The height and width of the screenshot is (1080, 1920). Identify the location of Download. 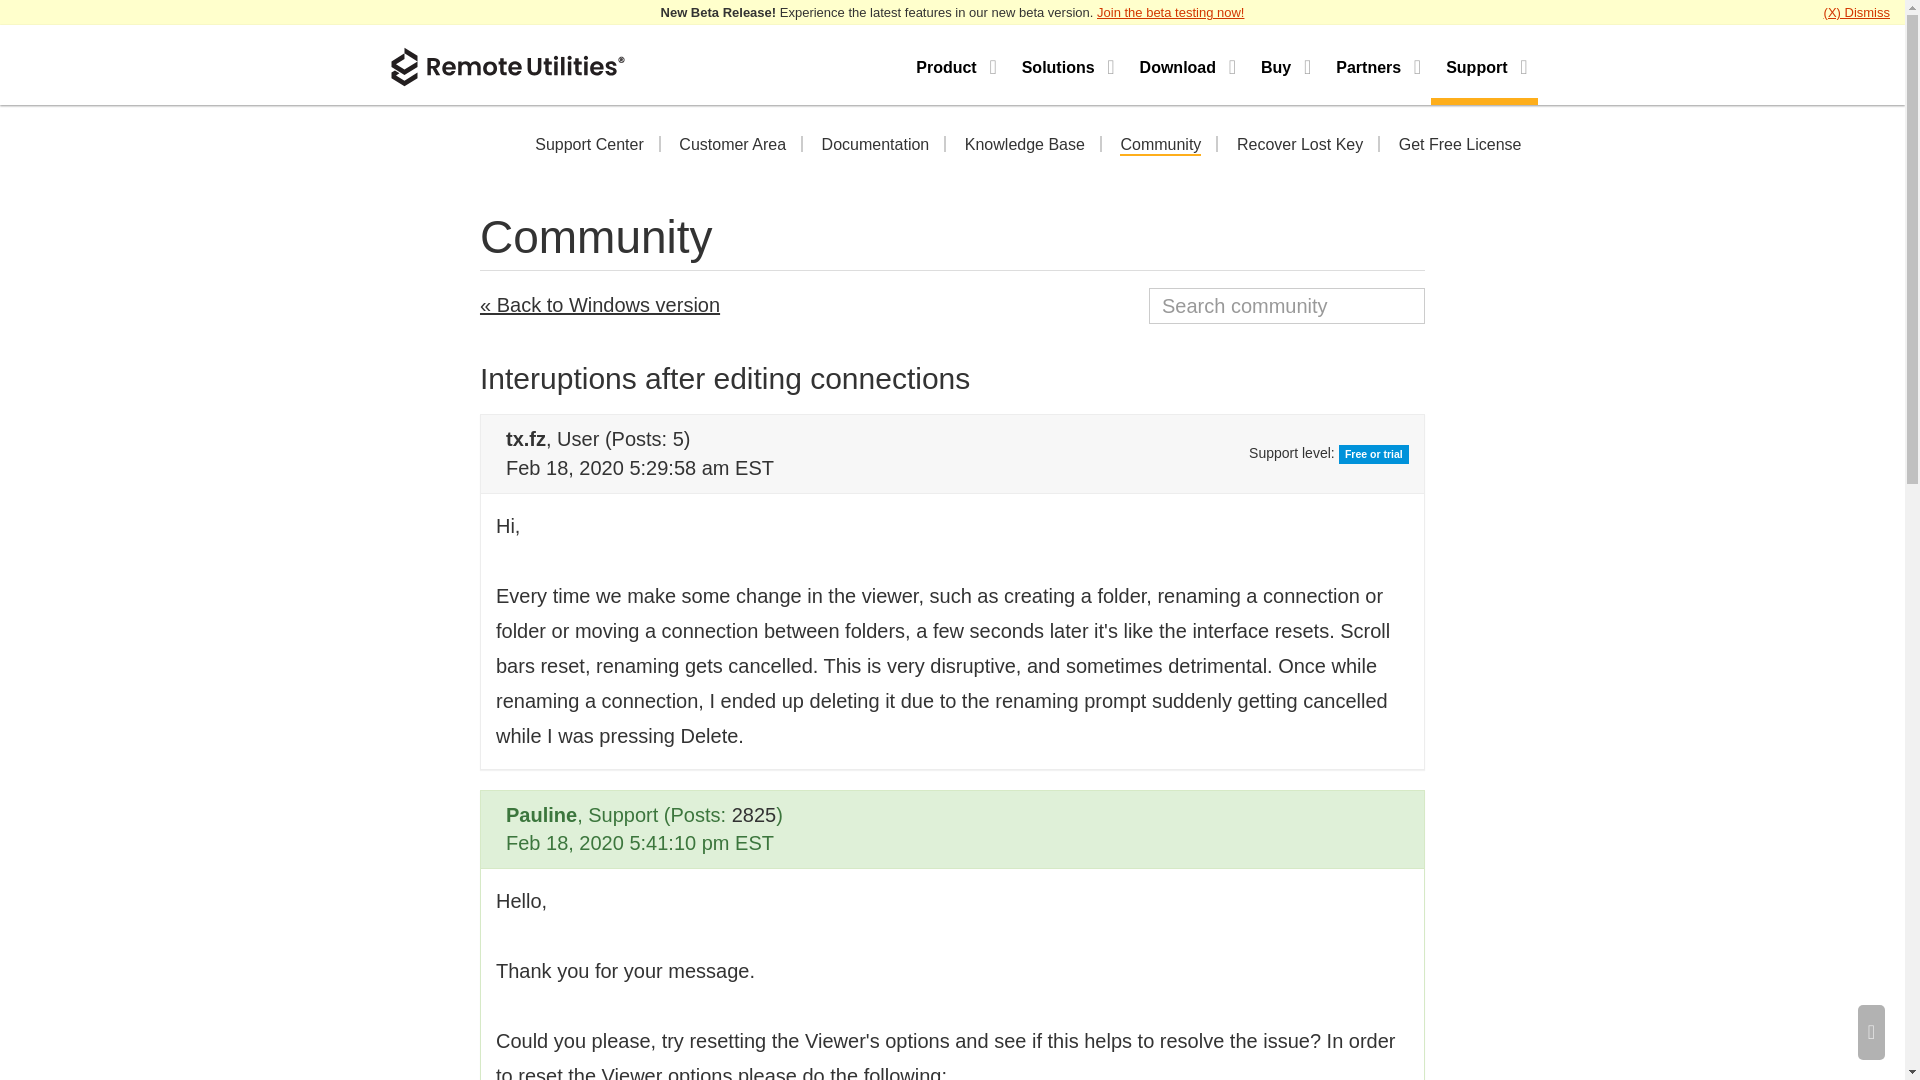
(1186, 64).